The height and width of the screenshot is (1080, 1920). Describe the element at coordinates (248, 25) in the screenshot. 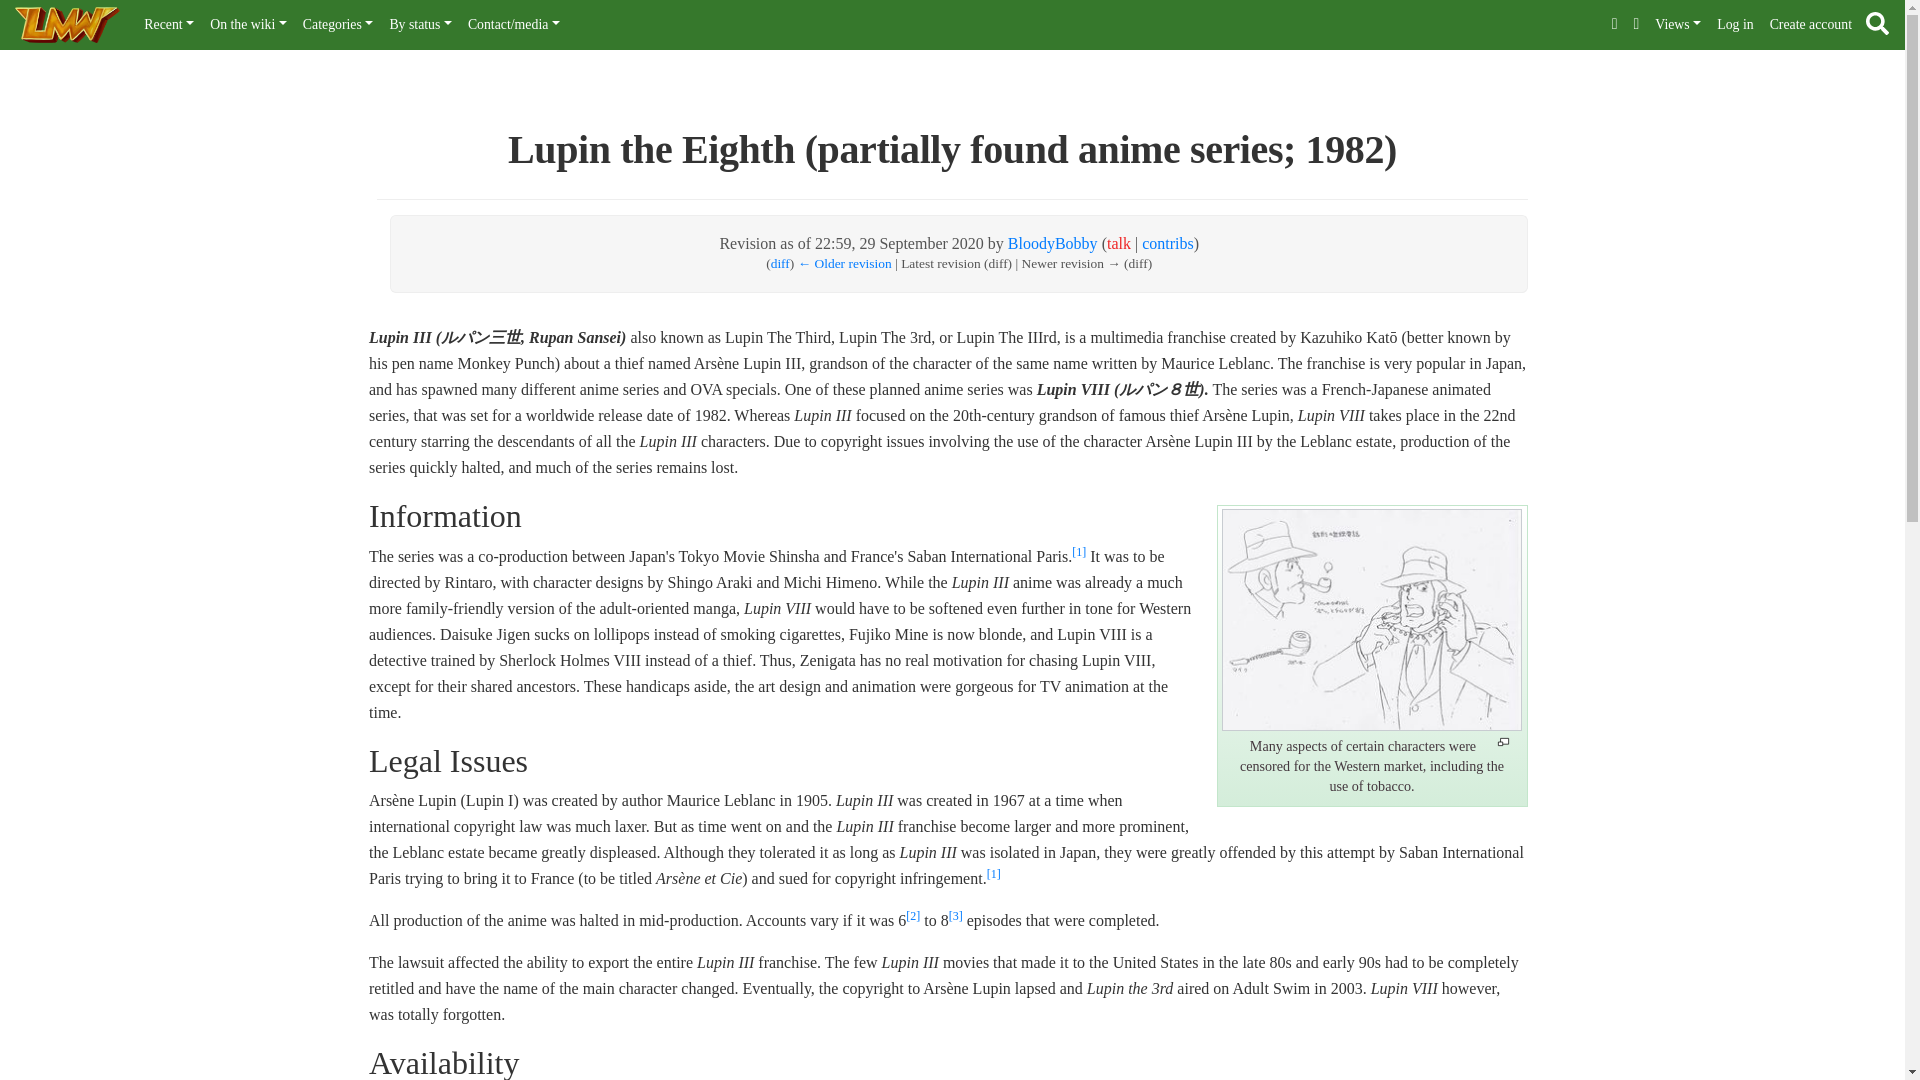

I see `On the wiki` at that location.